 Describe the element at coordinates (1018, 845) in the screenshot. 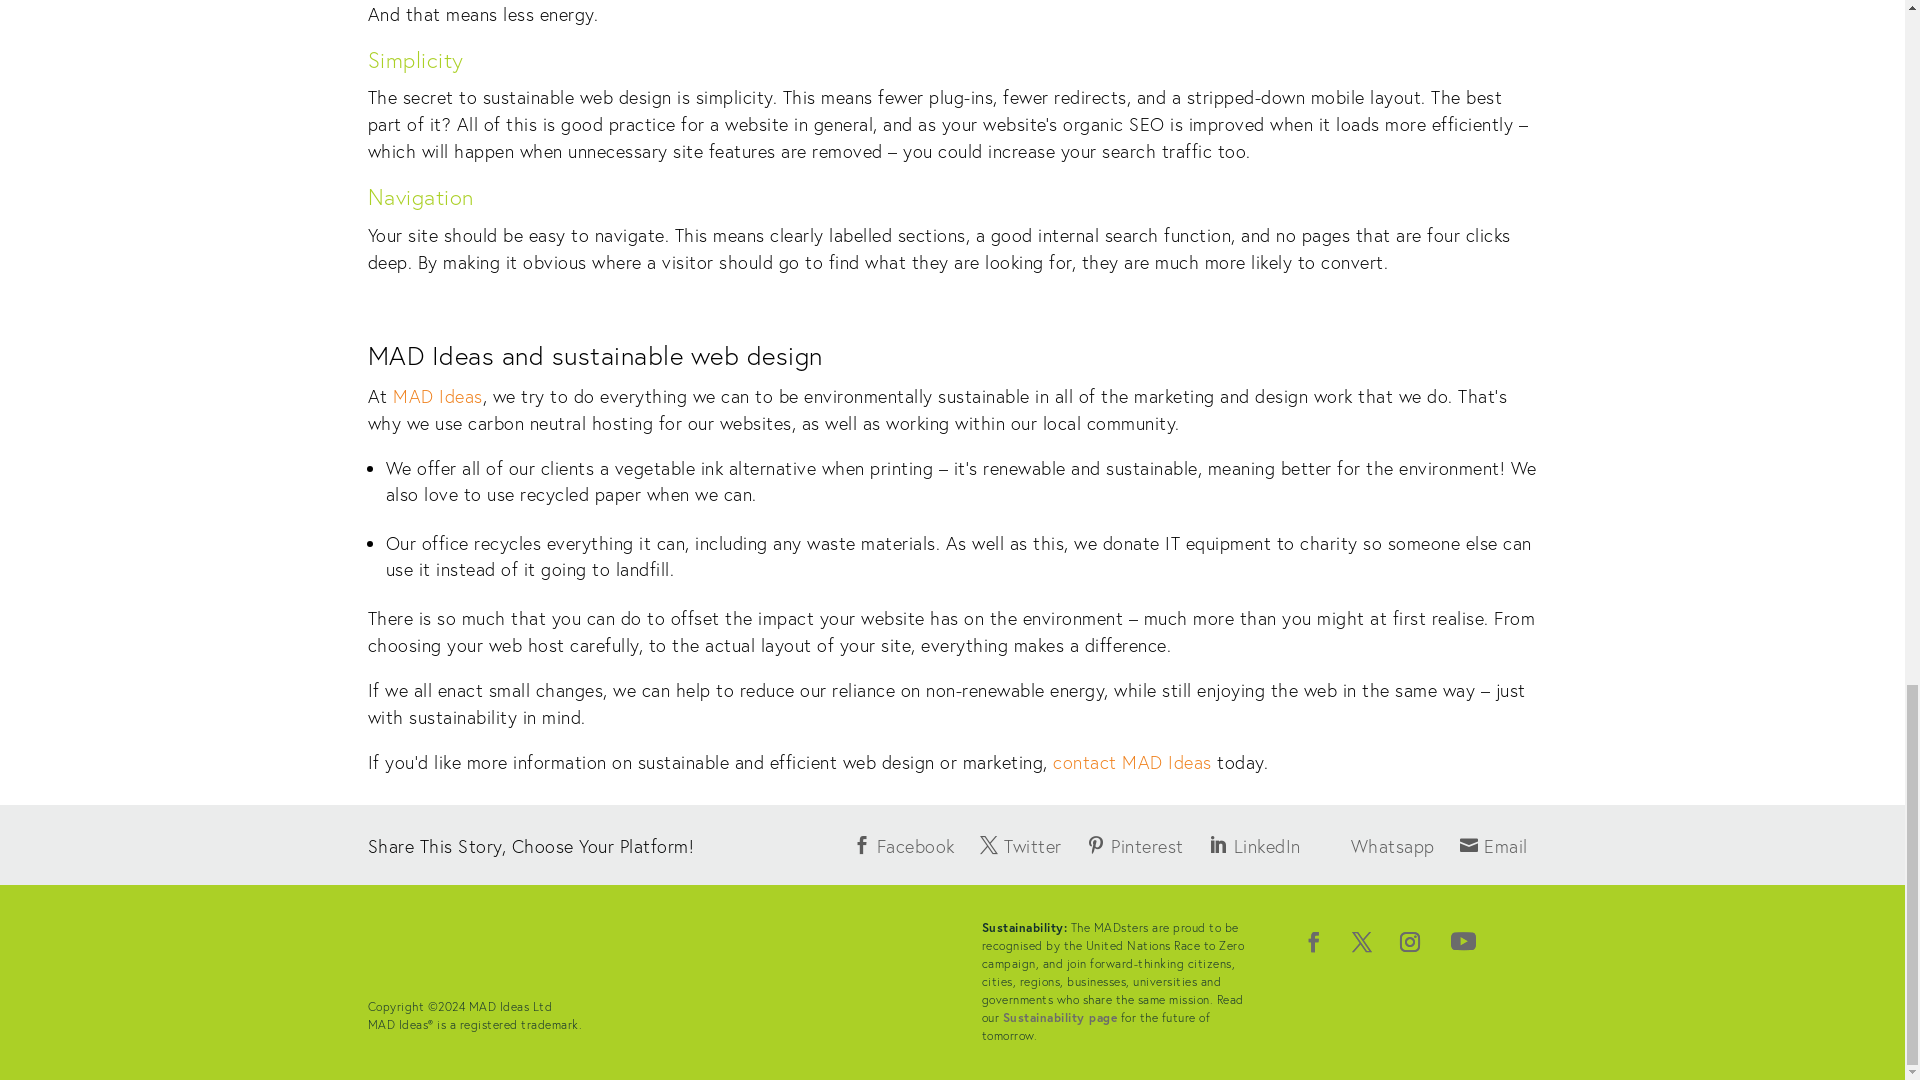

I see `Twitter` at that location.